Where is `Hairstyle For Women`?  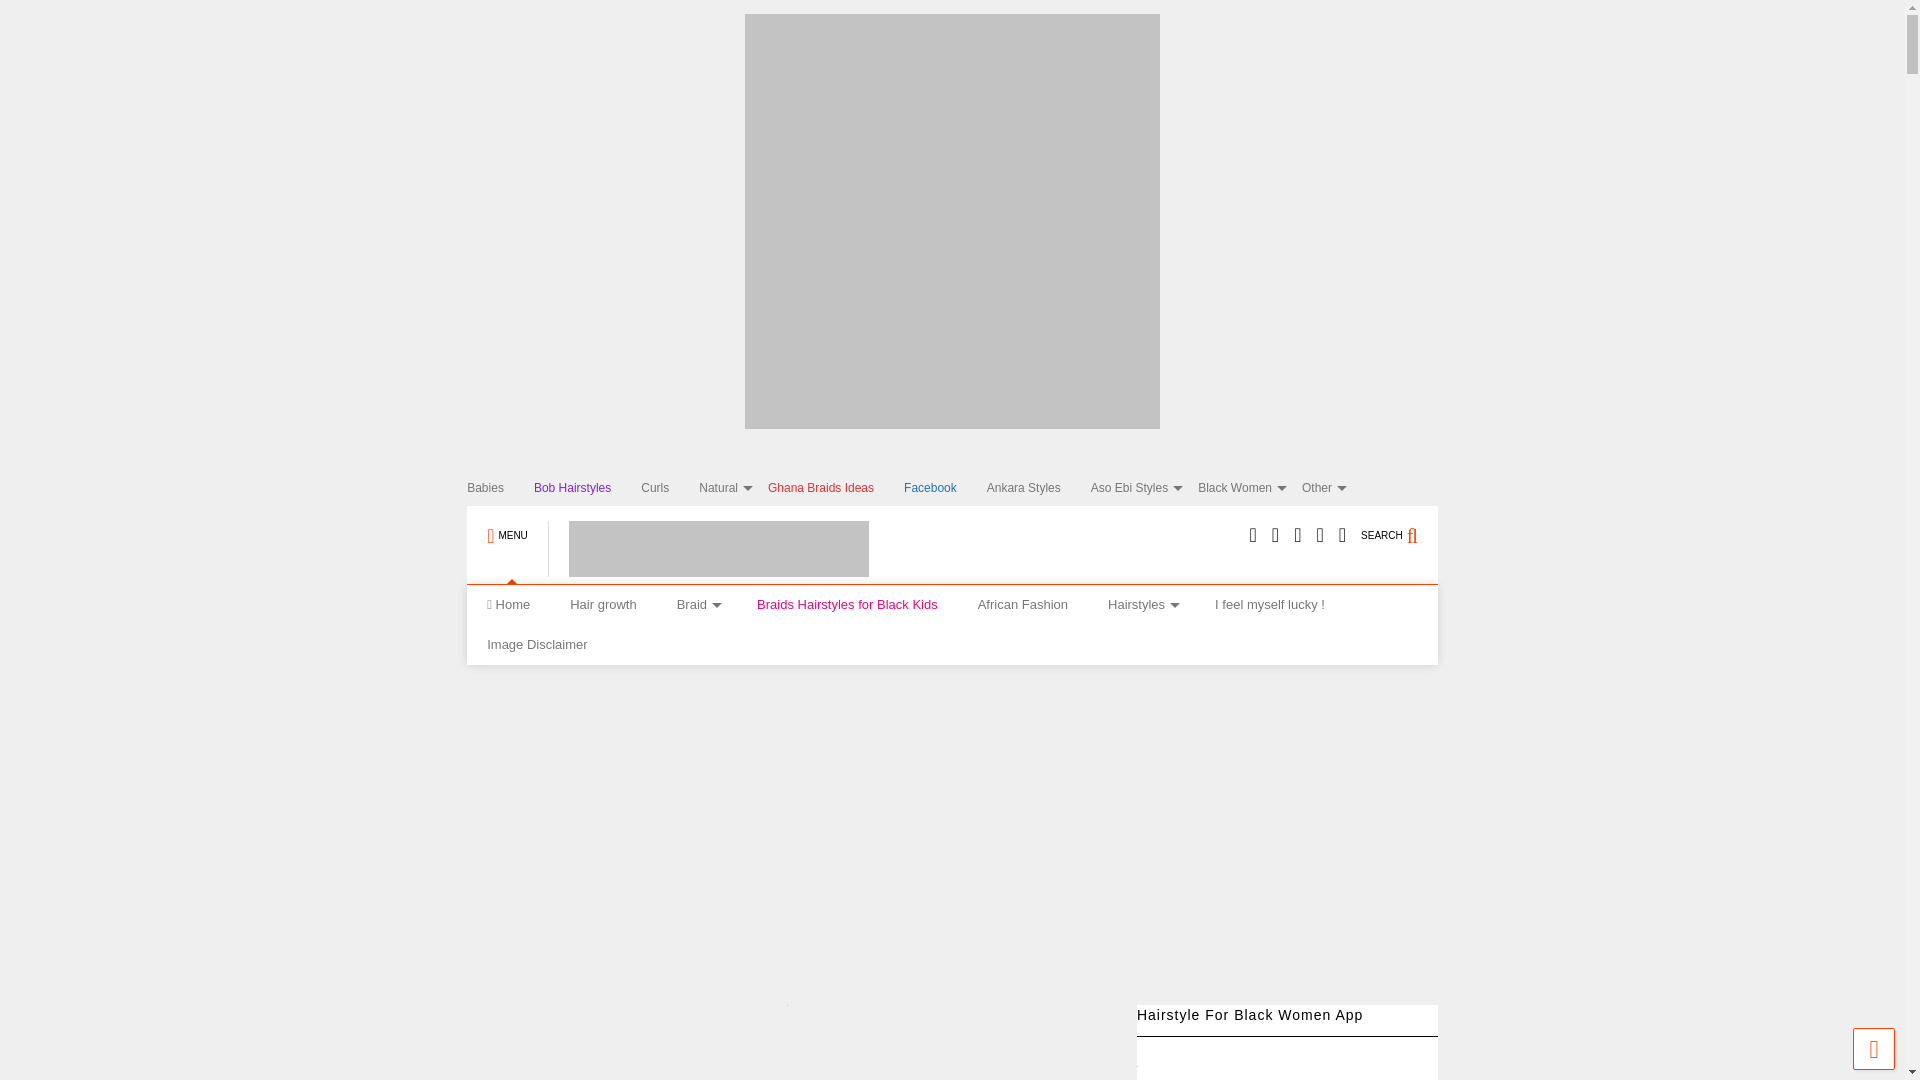 Hairstyle For Women is located at coordinates (708, 568).